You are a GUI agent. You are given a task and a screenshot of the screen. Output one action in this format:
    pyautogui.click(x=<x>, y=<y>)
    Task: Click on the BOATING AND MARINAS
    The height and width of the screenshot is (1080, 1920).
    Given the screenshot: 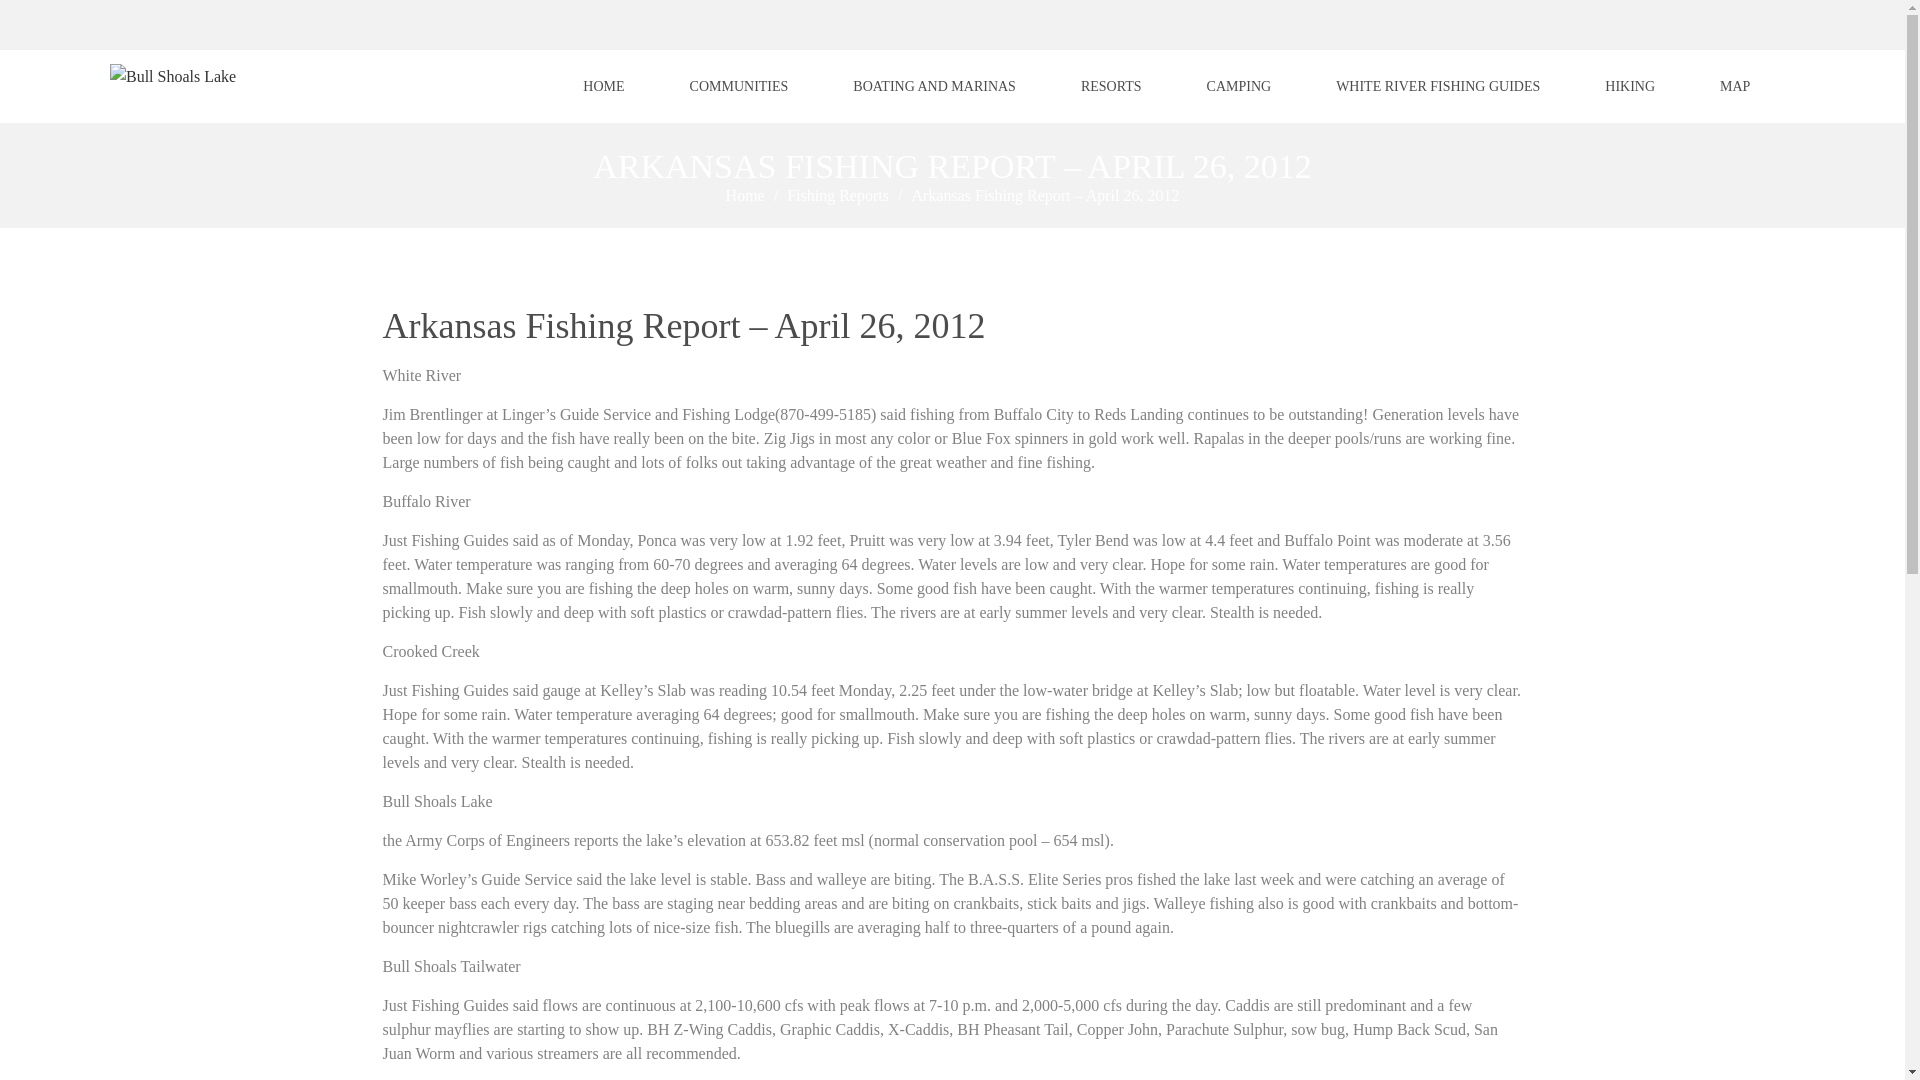 What is the action you would take?
    pyautogui.click(x=934, y=86)
    